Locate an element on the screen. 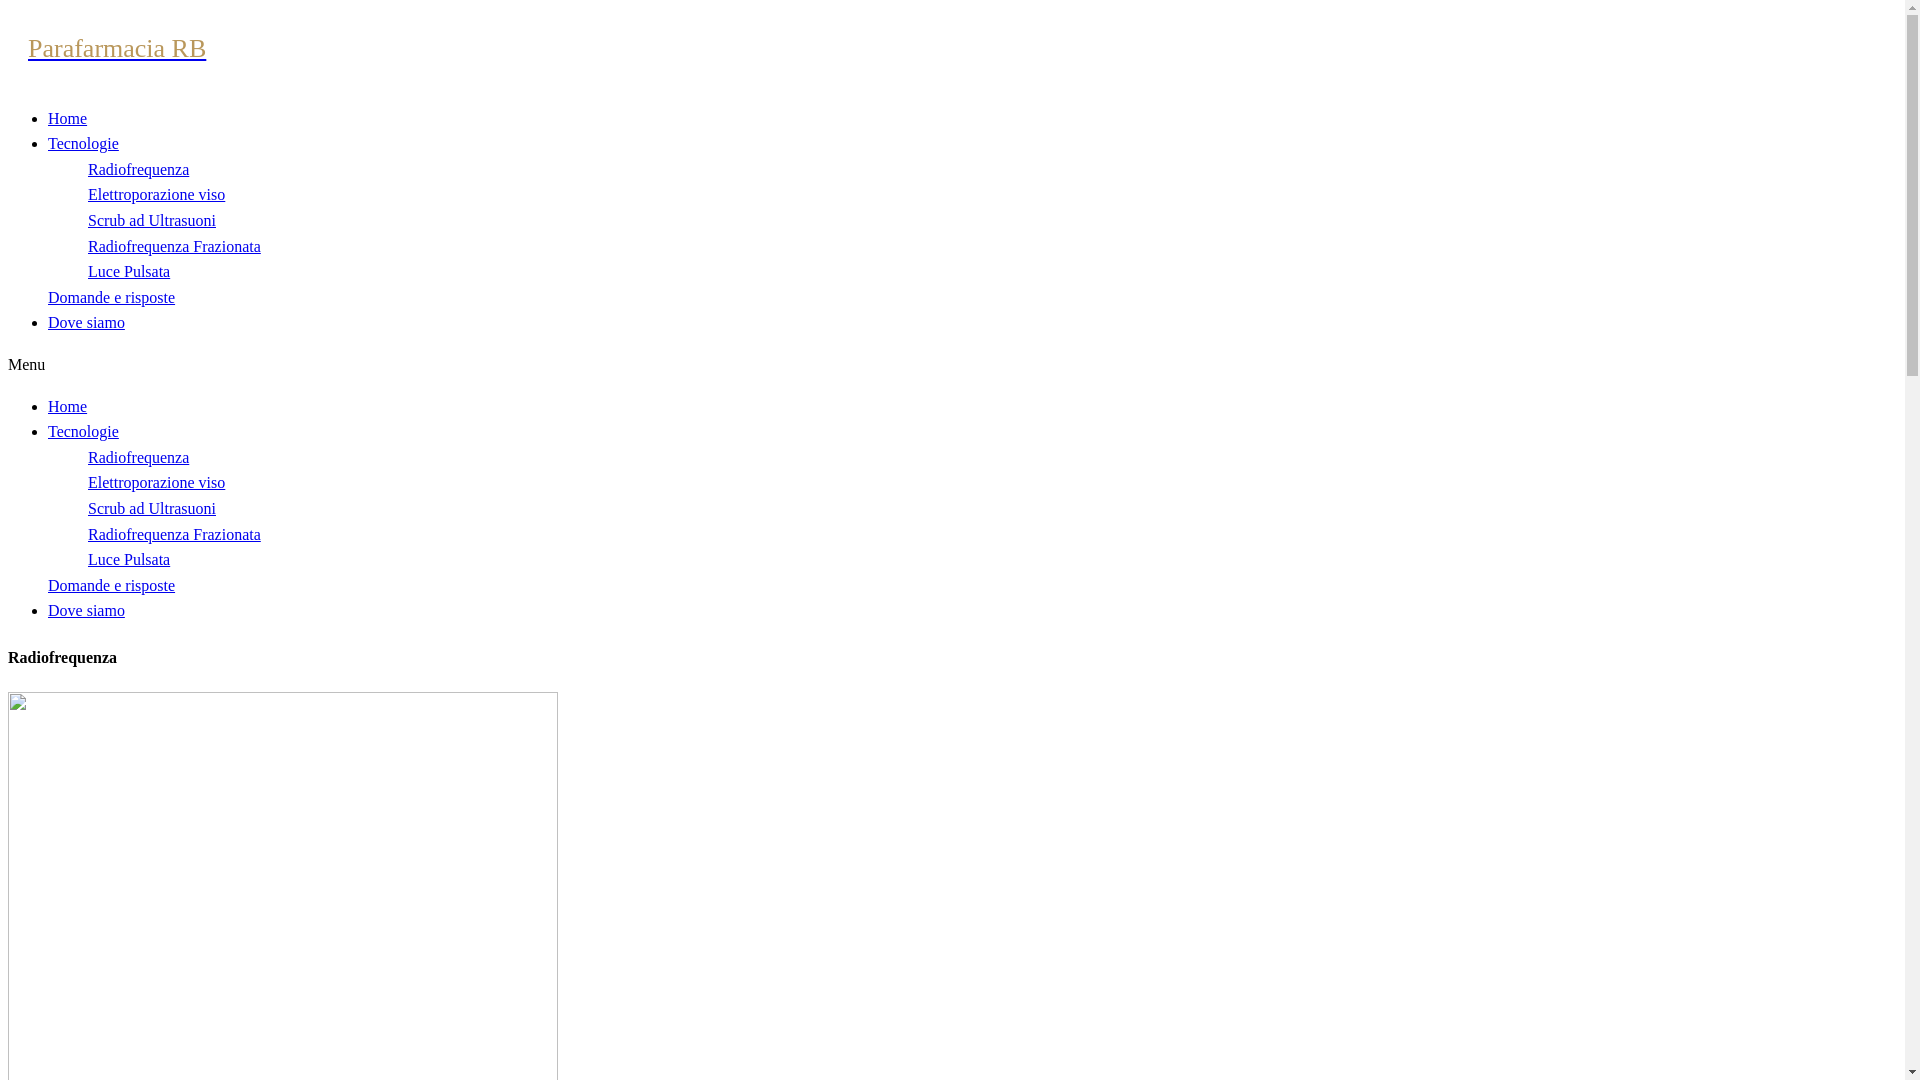  Tecnologie is located at coordinates (84, 144).